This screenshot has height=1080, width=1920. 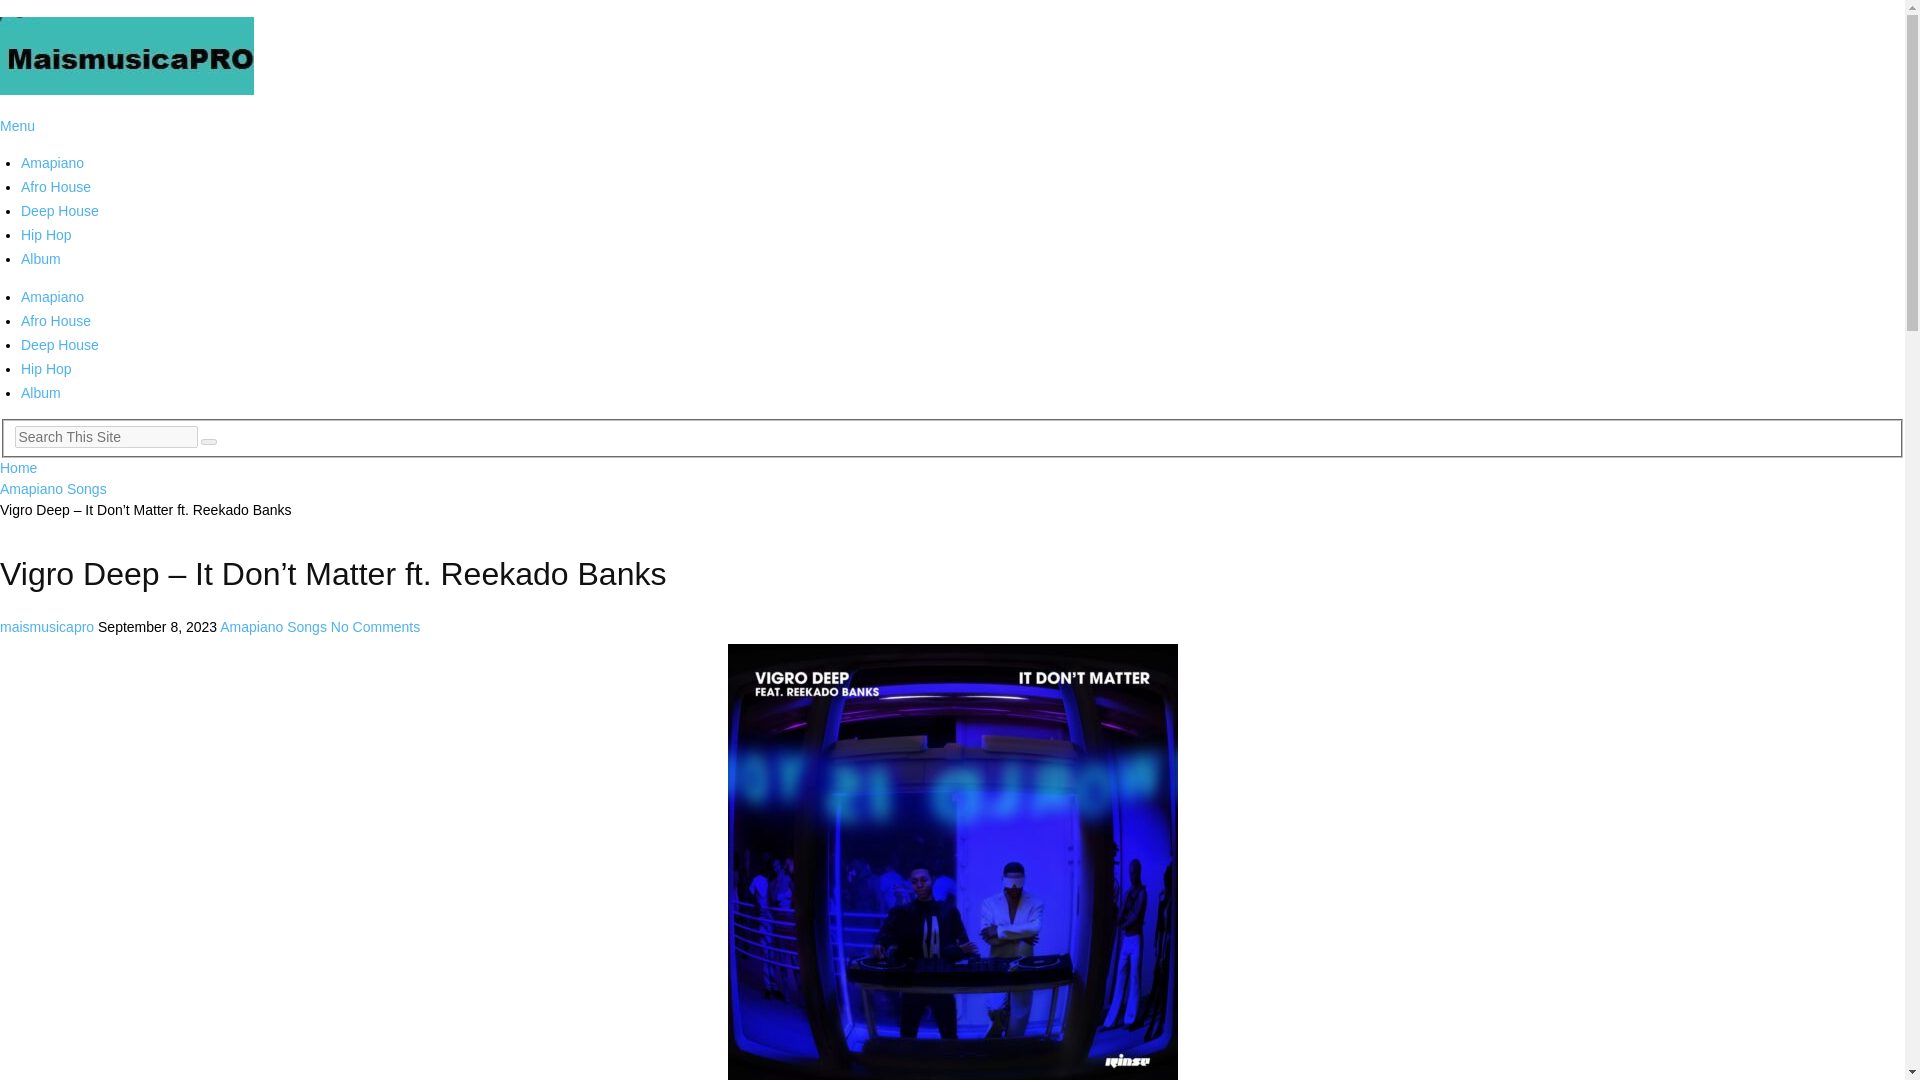 What do you see at coordinates (18, 468) in the screenshot?
I see `Home` at bounding box center [18, 468].